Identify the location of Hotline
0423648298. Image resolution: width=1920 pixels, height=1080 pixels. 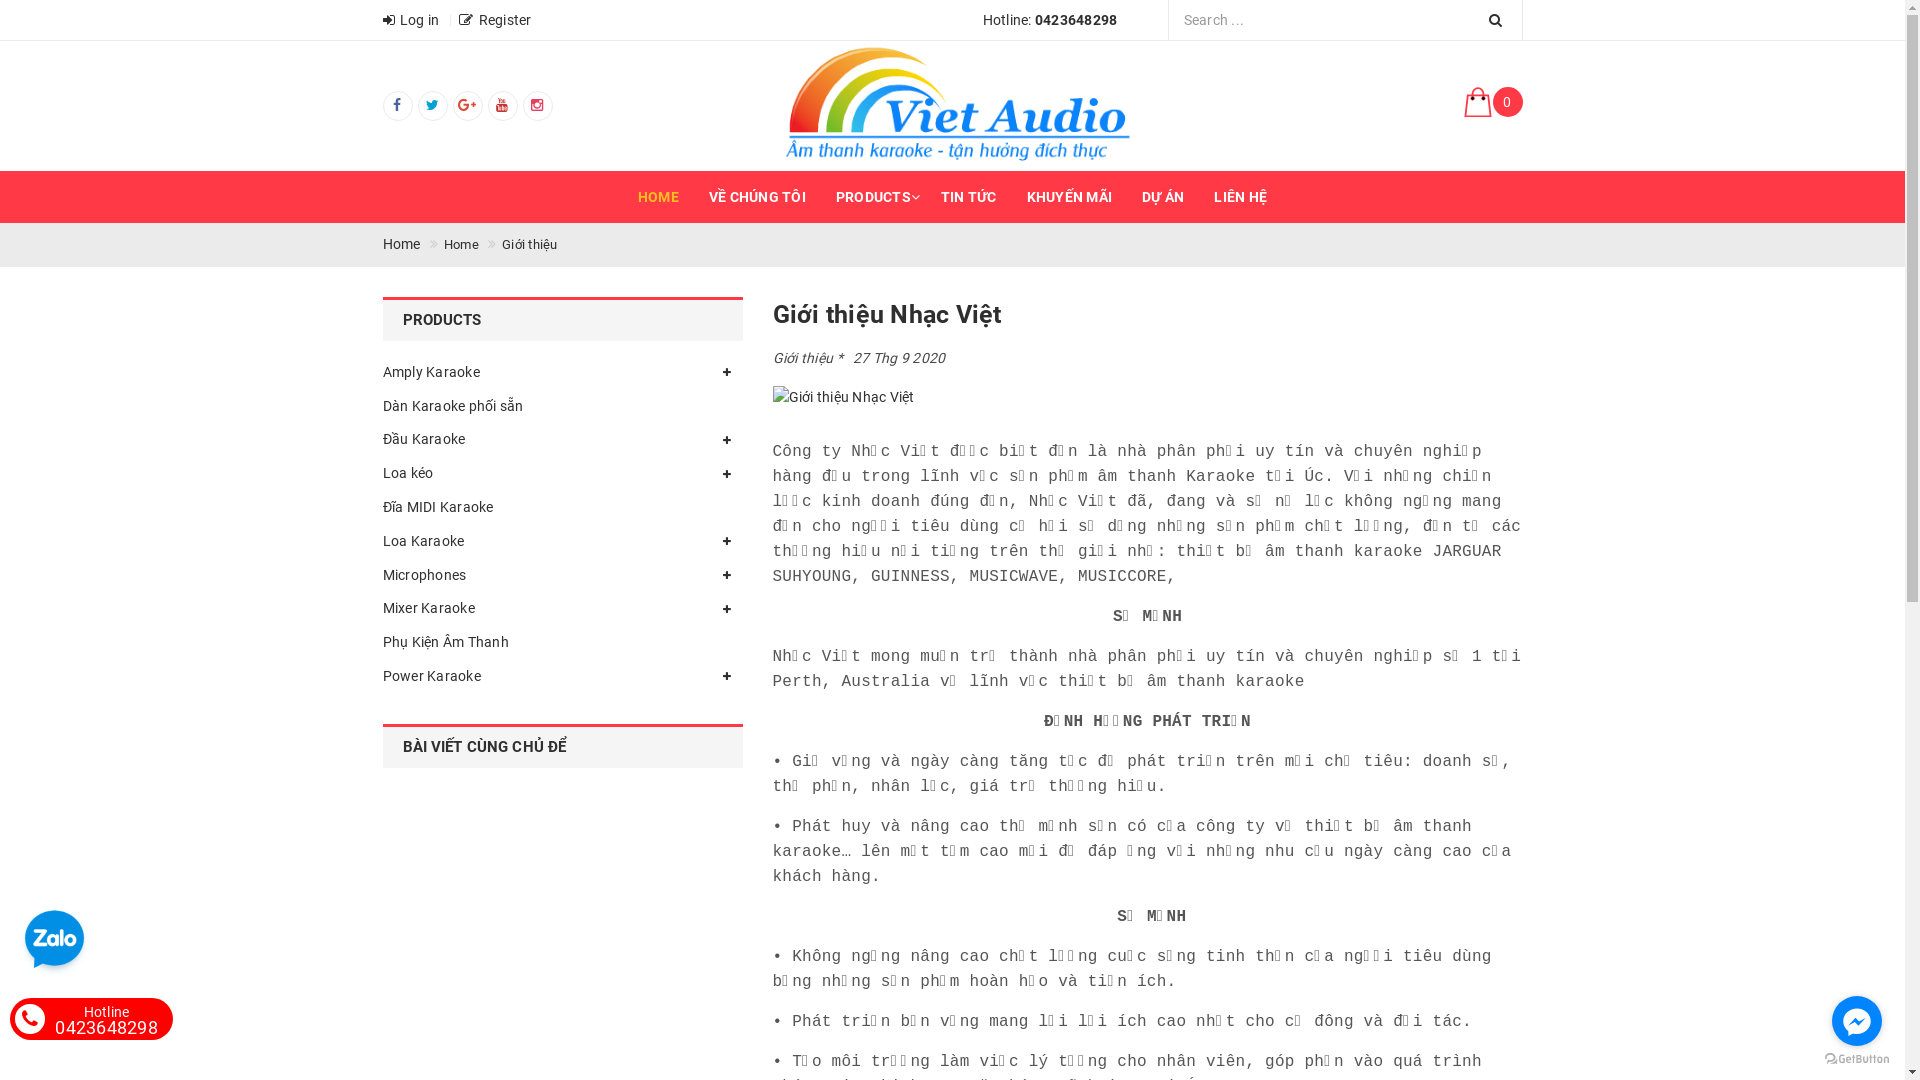
(106, 1019).